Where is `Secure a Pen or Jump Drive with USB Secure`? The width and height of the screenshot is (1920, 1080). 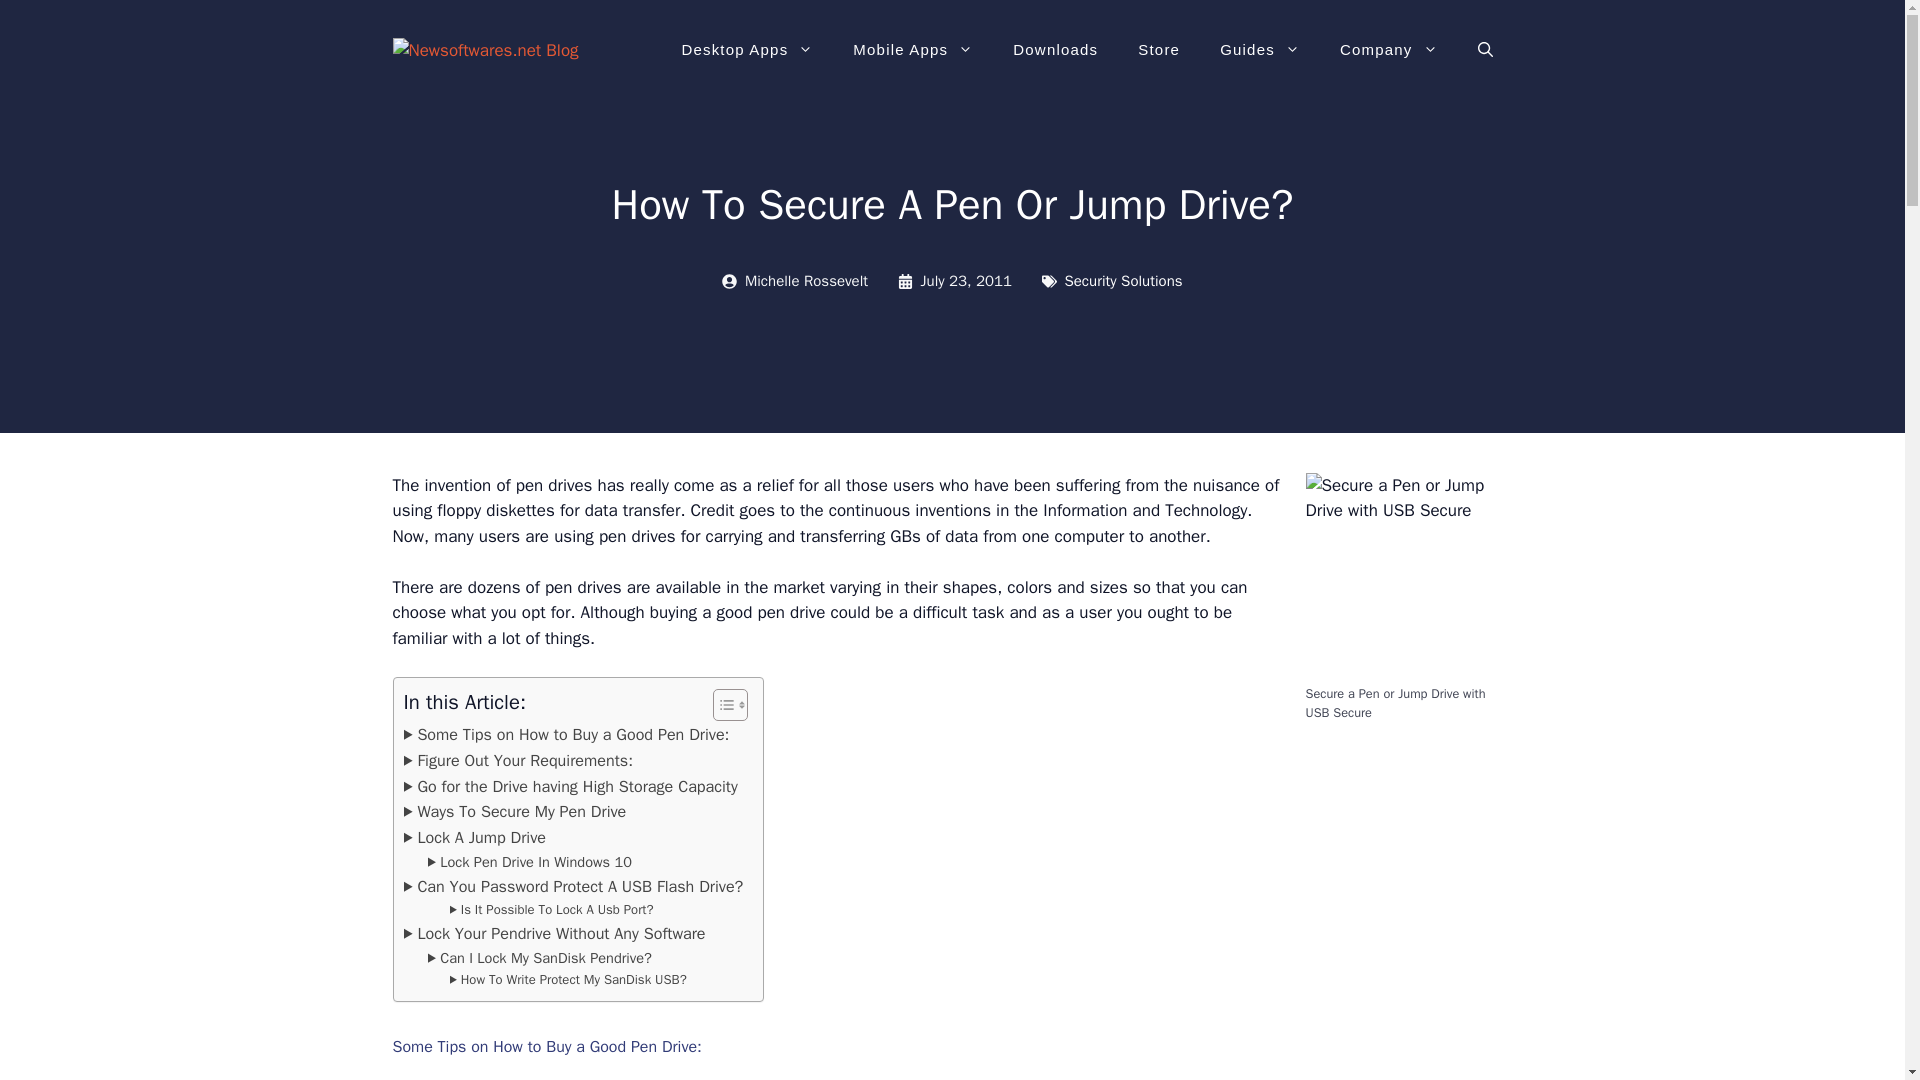 Secure a Pen or Jump Drive with USB Secure is located at coordinates (1408, 576).